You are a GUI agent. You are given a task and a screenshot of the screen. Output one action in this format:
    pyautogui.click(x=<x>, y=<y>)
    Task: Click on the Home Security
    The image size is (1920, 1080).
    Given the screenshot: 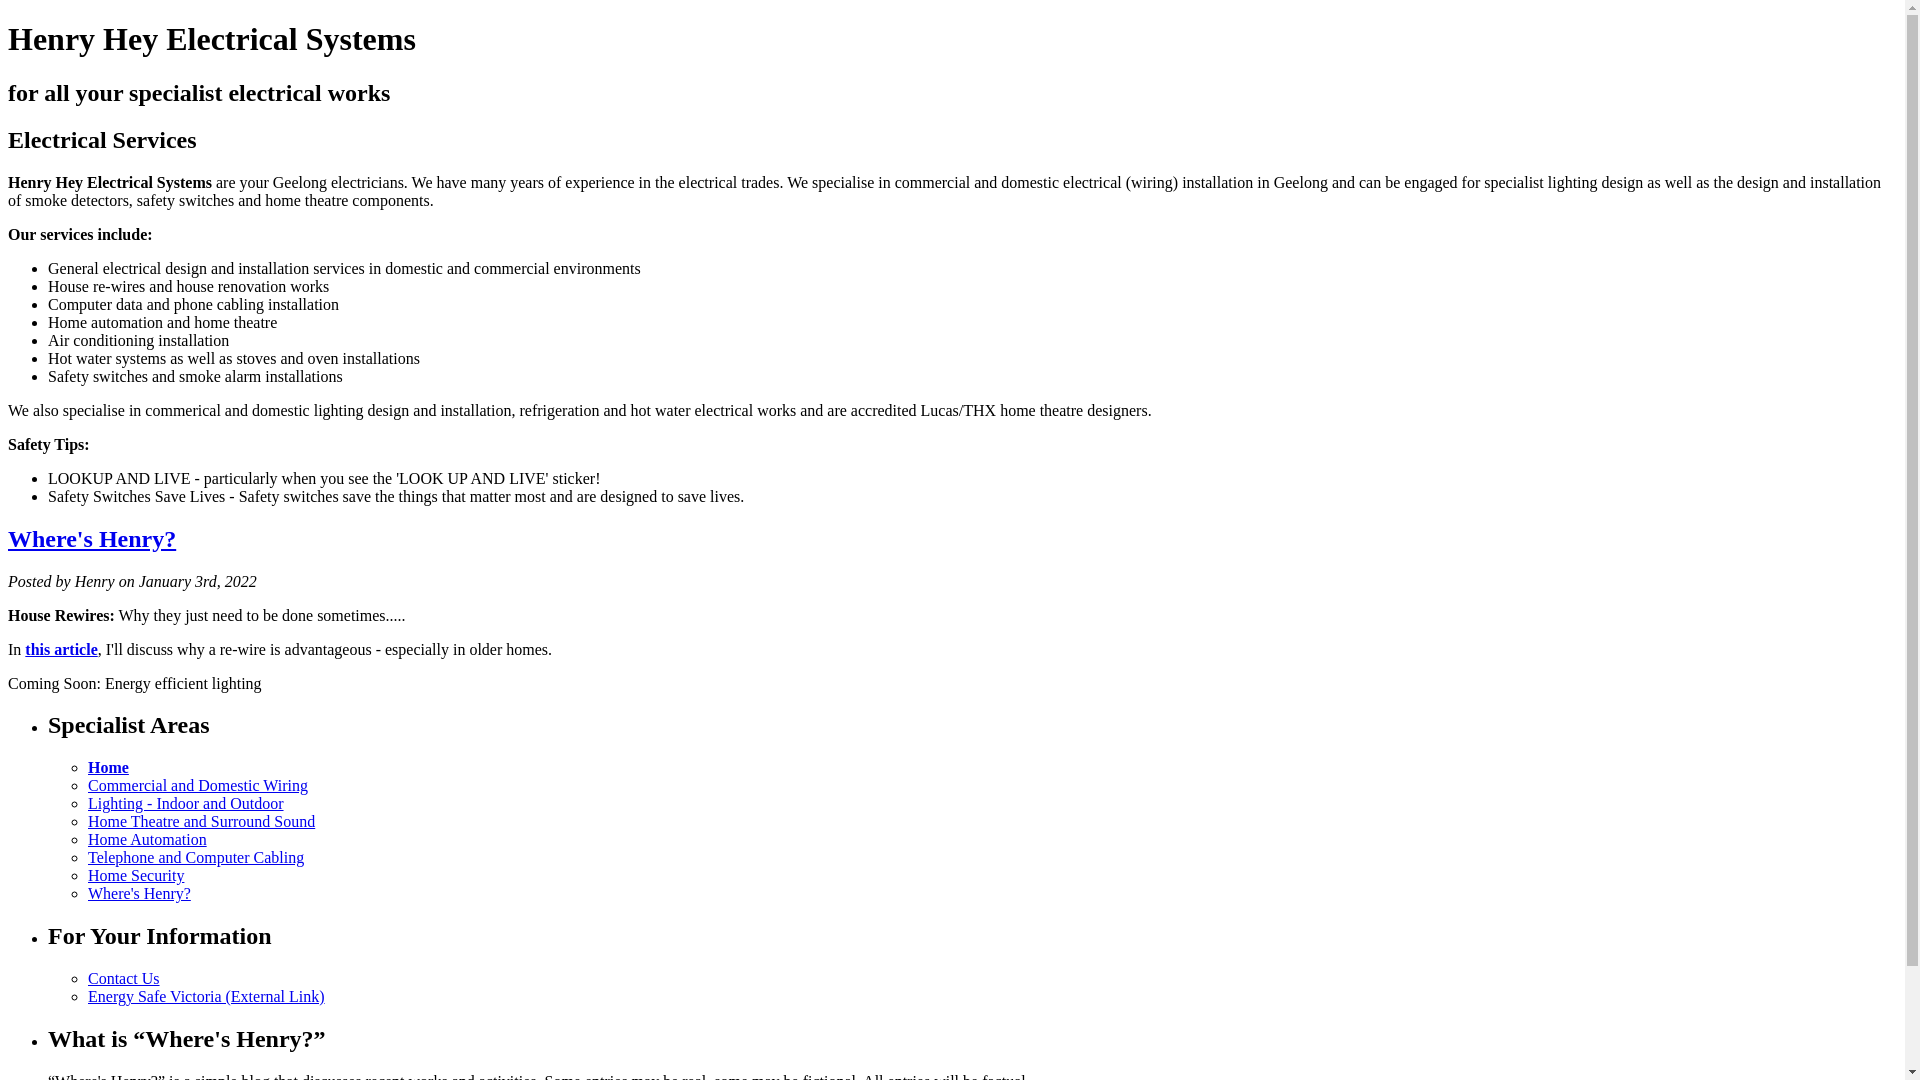 What is the action you would take?
    pyautogui.click(x=136, y=876)
    